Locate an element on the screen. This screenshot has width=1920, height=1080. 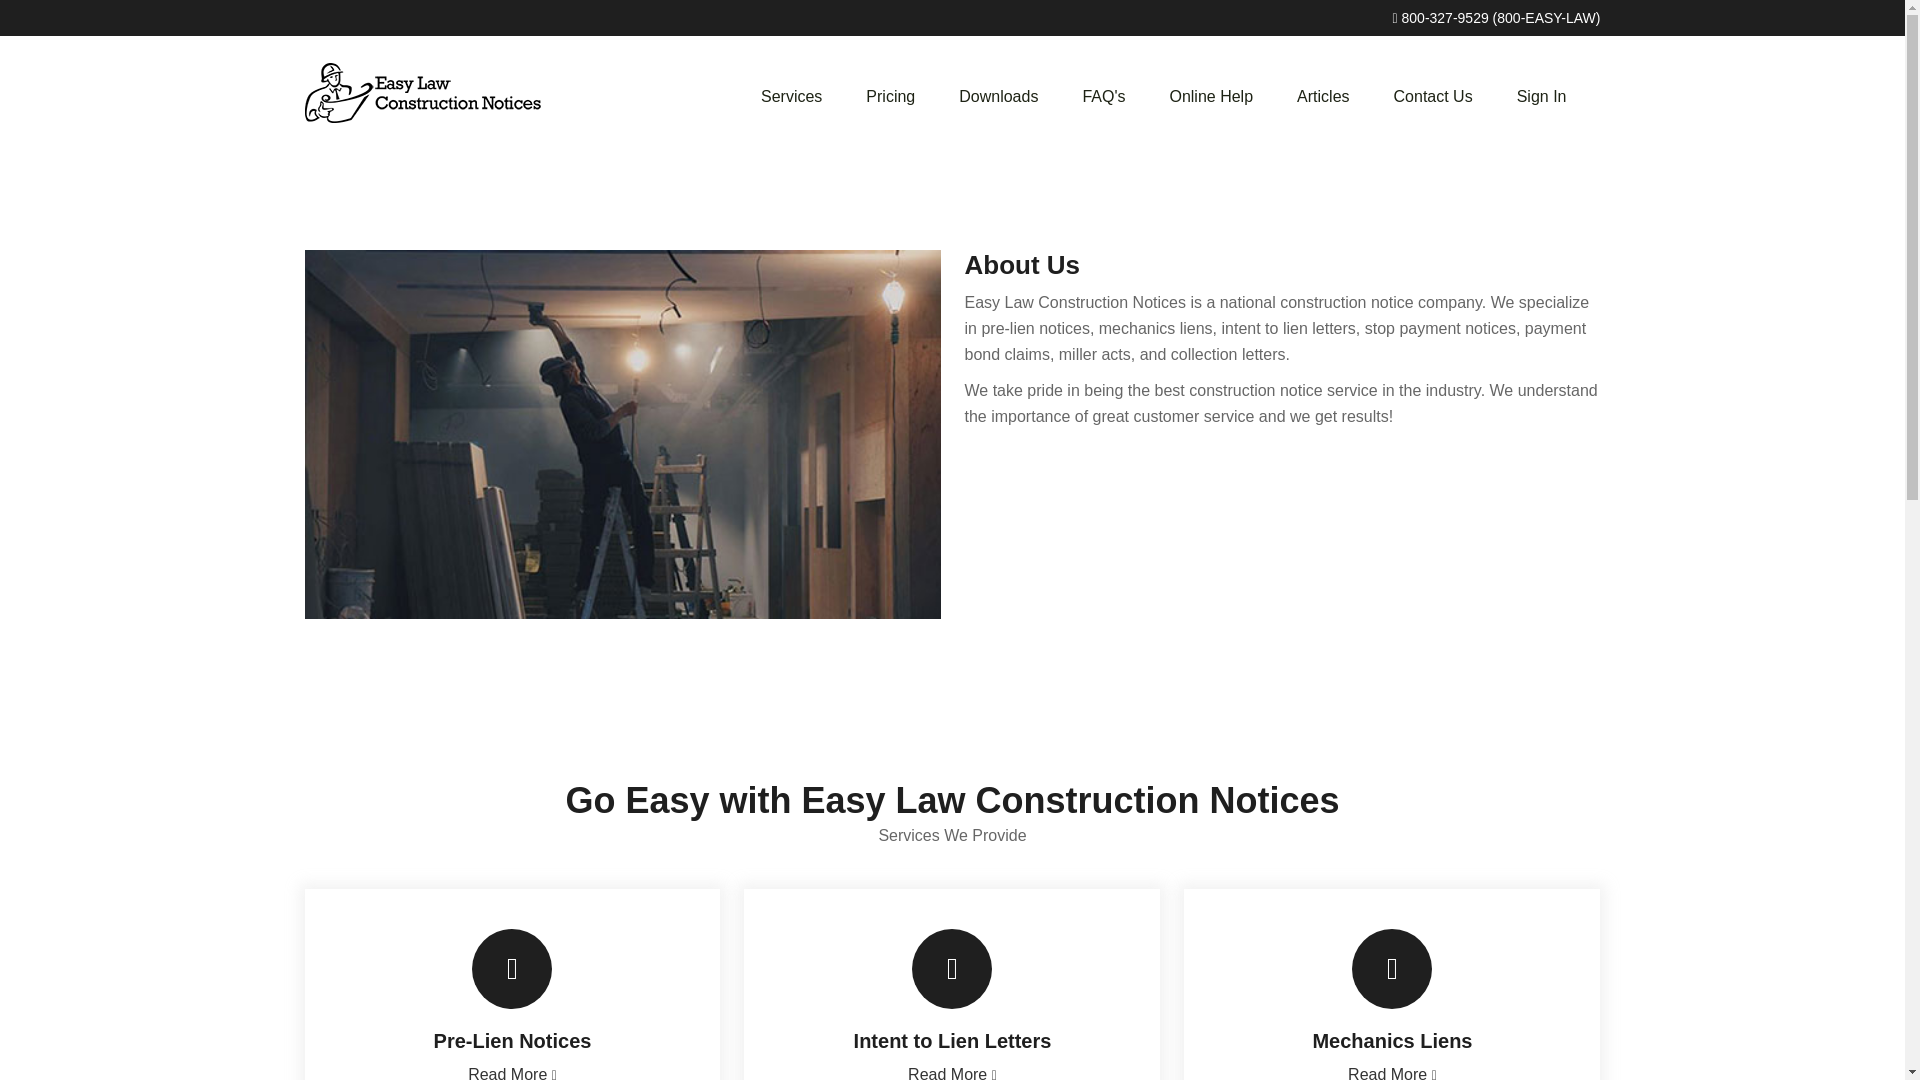
FAQ's is located at coordinates (1102, 96).